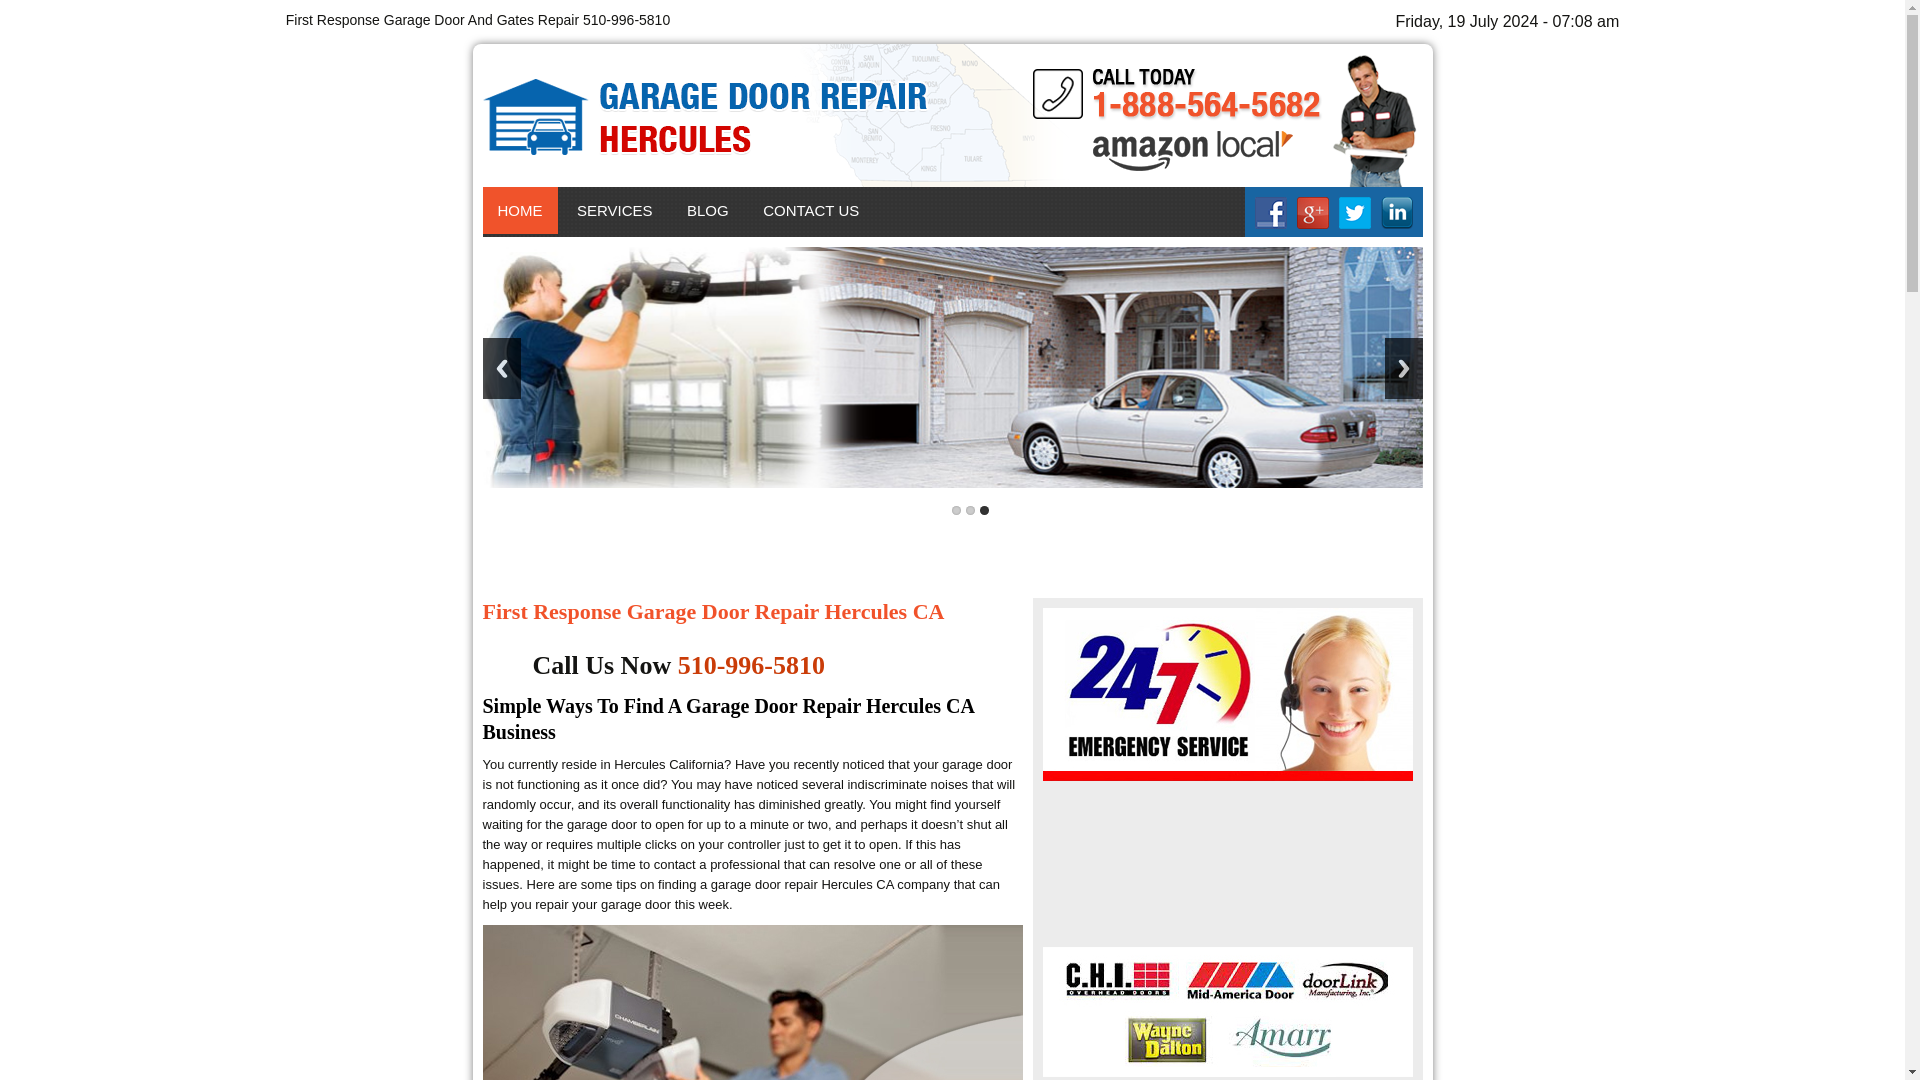  What do you see at coordinates (676, 281) in the screenshot?
I see `GARAGE DOOR SPRING REPAIR HERCULES` at bounding box center [676, 281].